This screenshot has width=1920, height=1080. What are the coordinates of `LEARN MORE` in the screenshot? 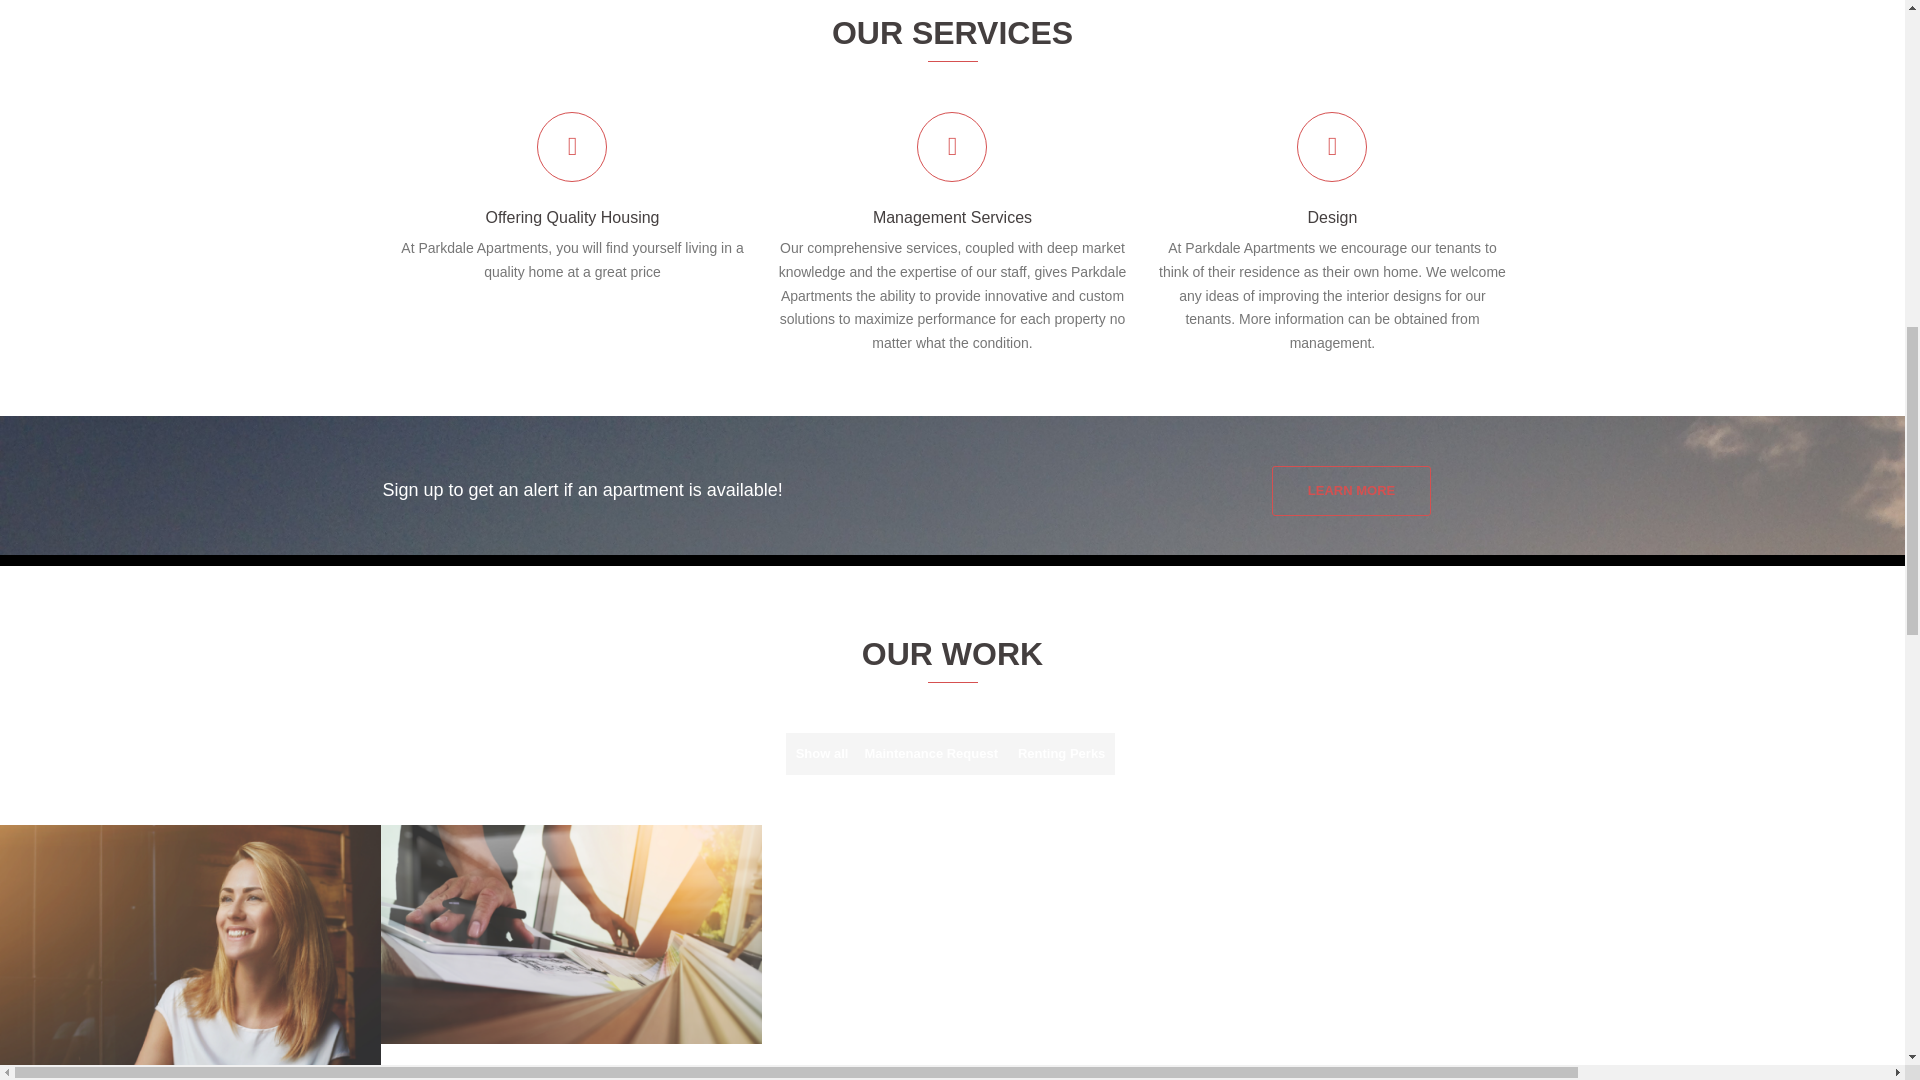 It's located at (1350, 490).